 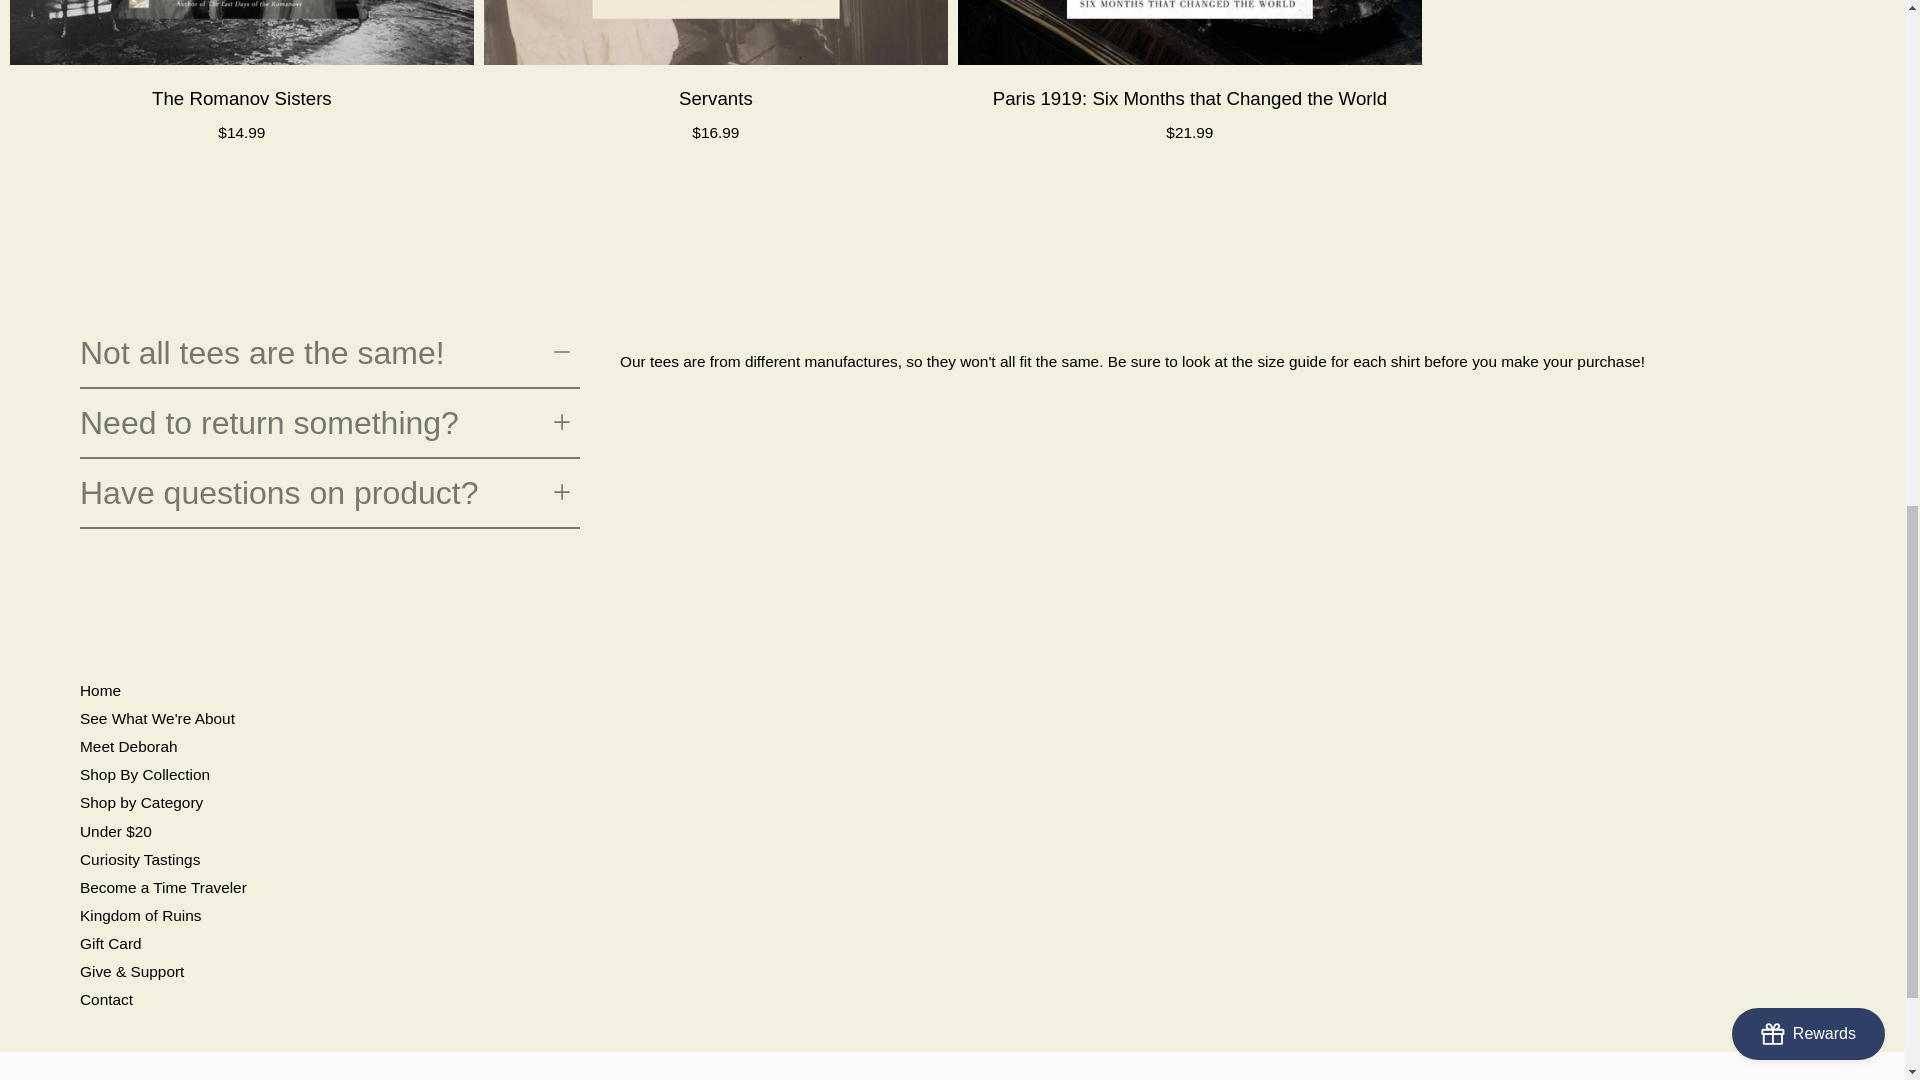 I want to click on The Romanov Sisters, so click(x=242, y=32).